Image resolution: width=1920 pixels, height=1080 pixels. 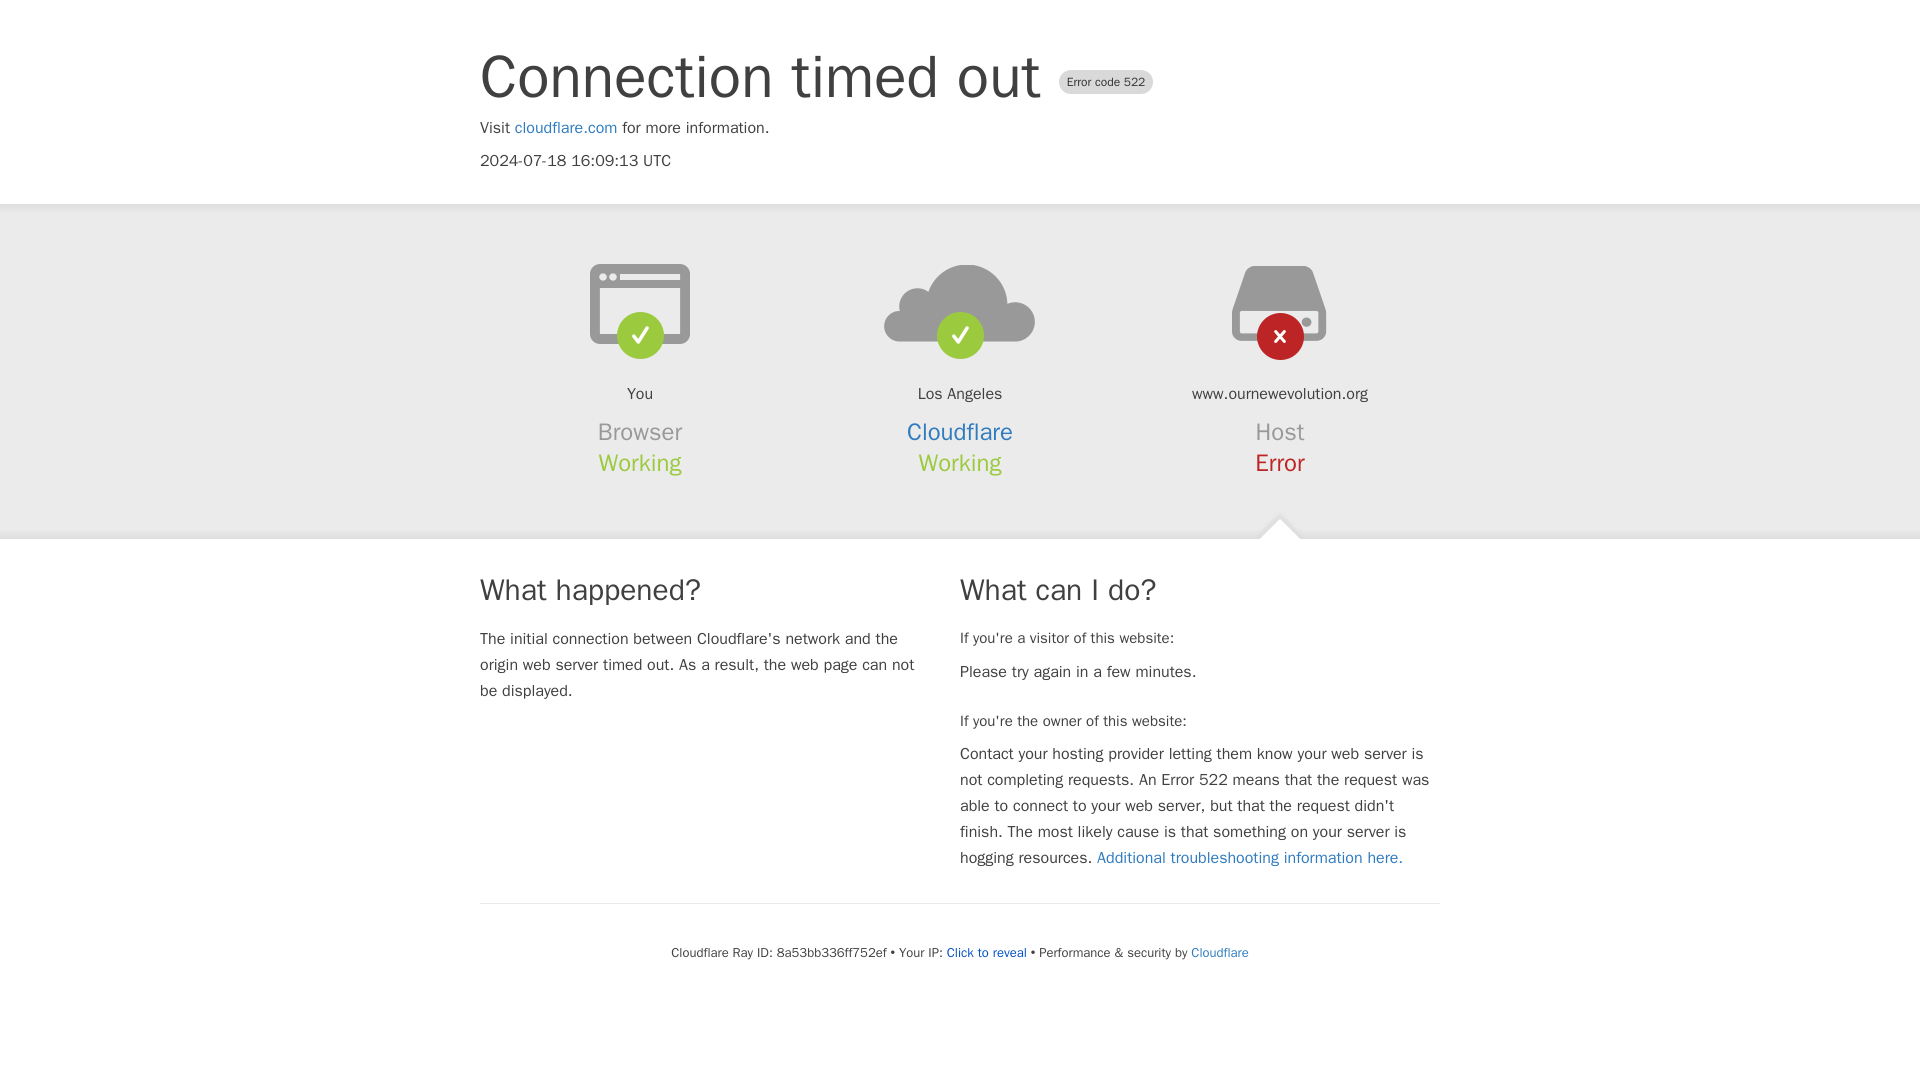 What do you see at coordinates (1219, 952) in the screenshot?
I see `Cloudflare` at bounding box center [1219, 952].